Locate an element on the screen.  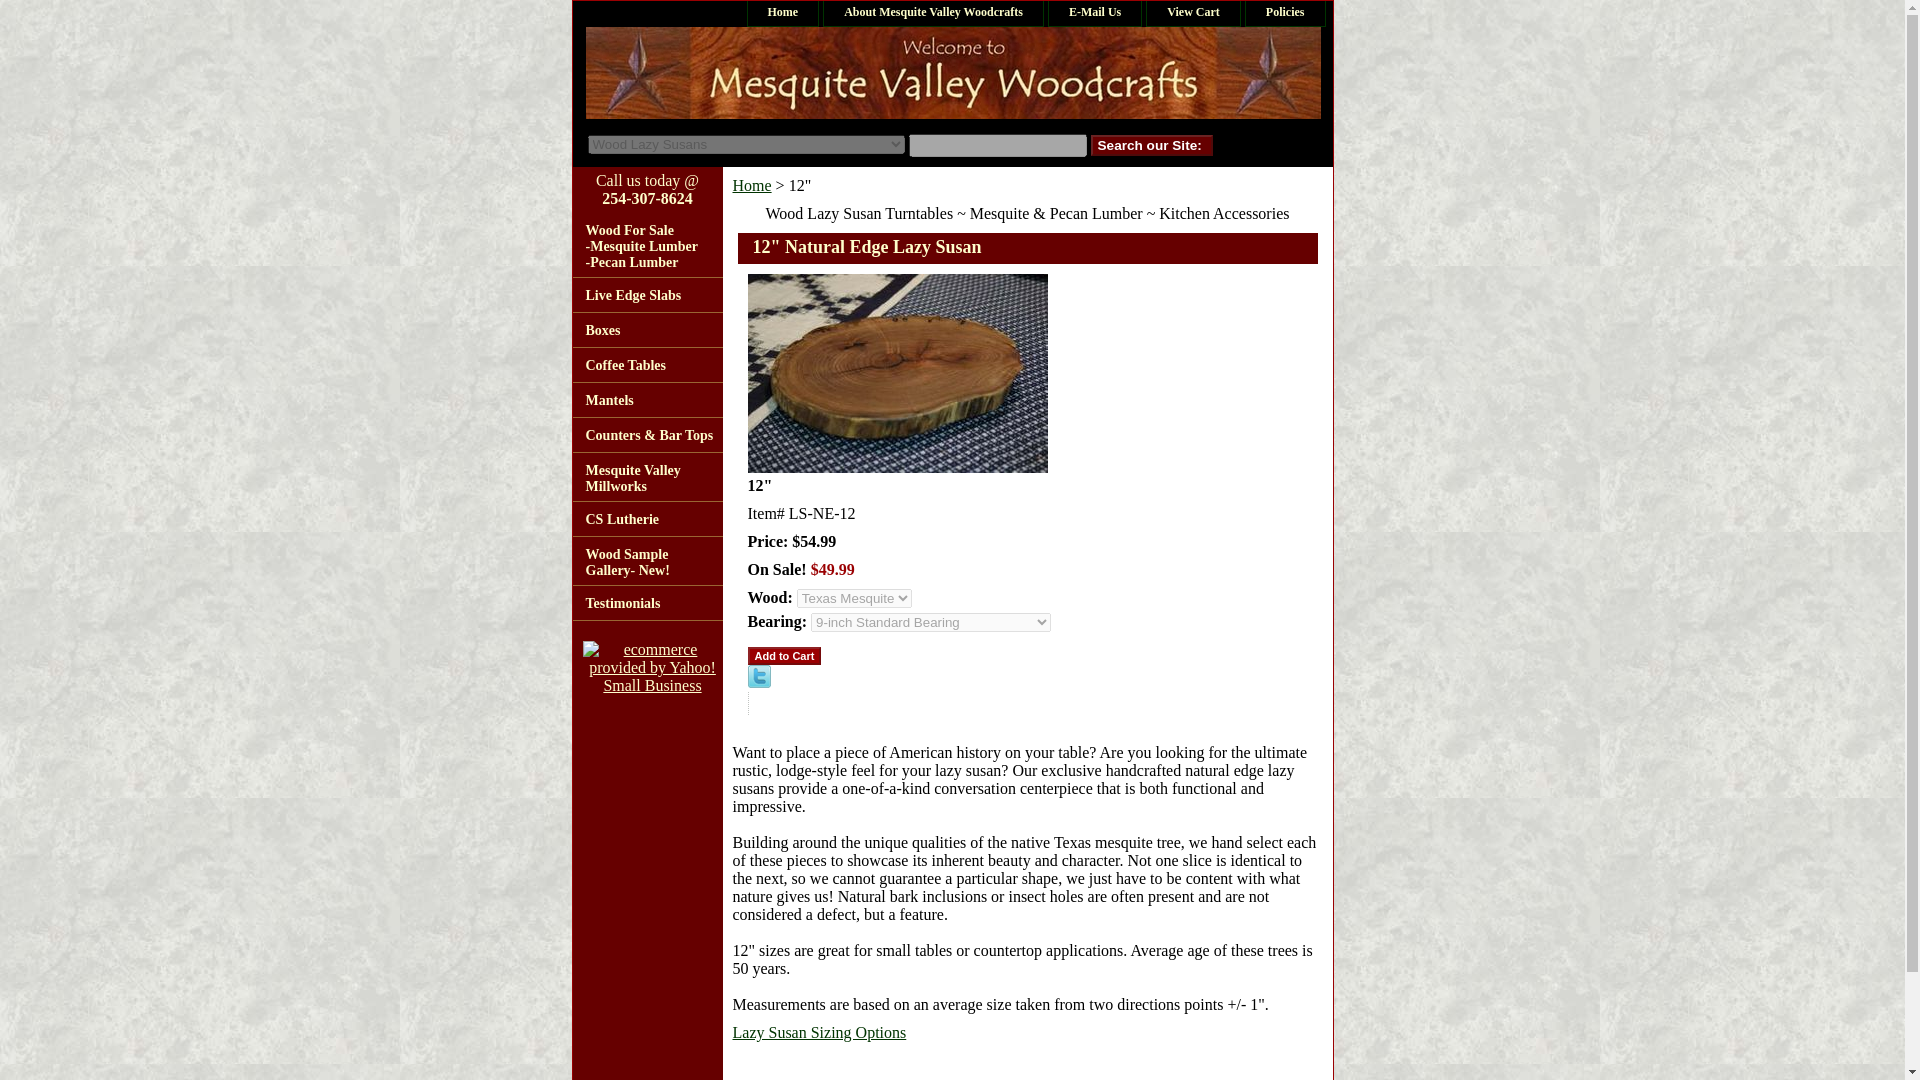
Testimonials is located at coordinates (646, 604).